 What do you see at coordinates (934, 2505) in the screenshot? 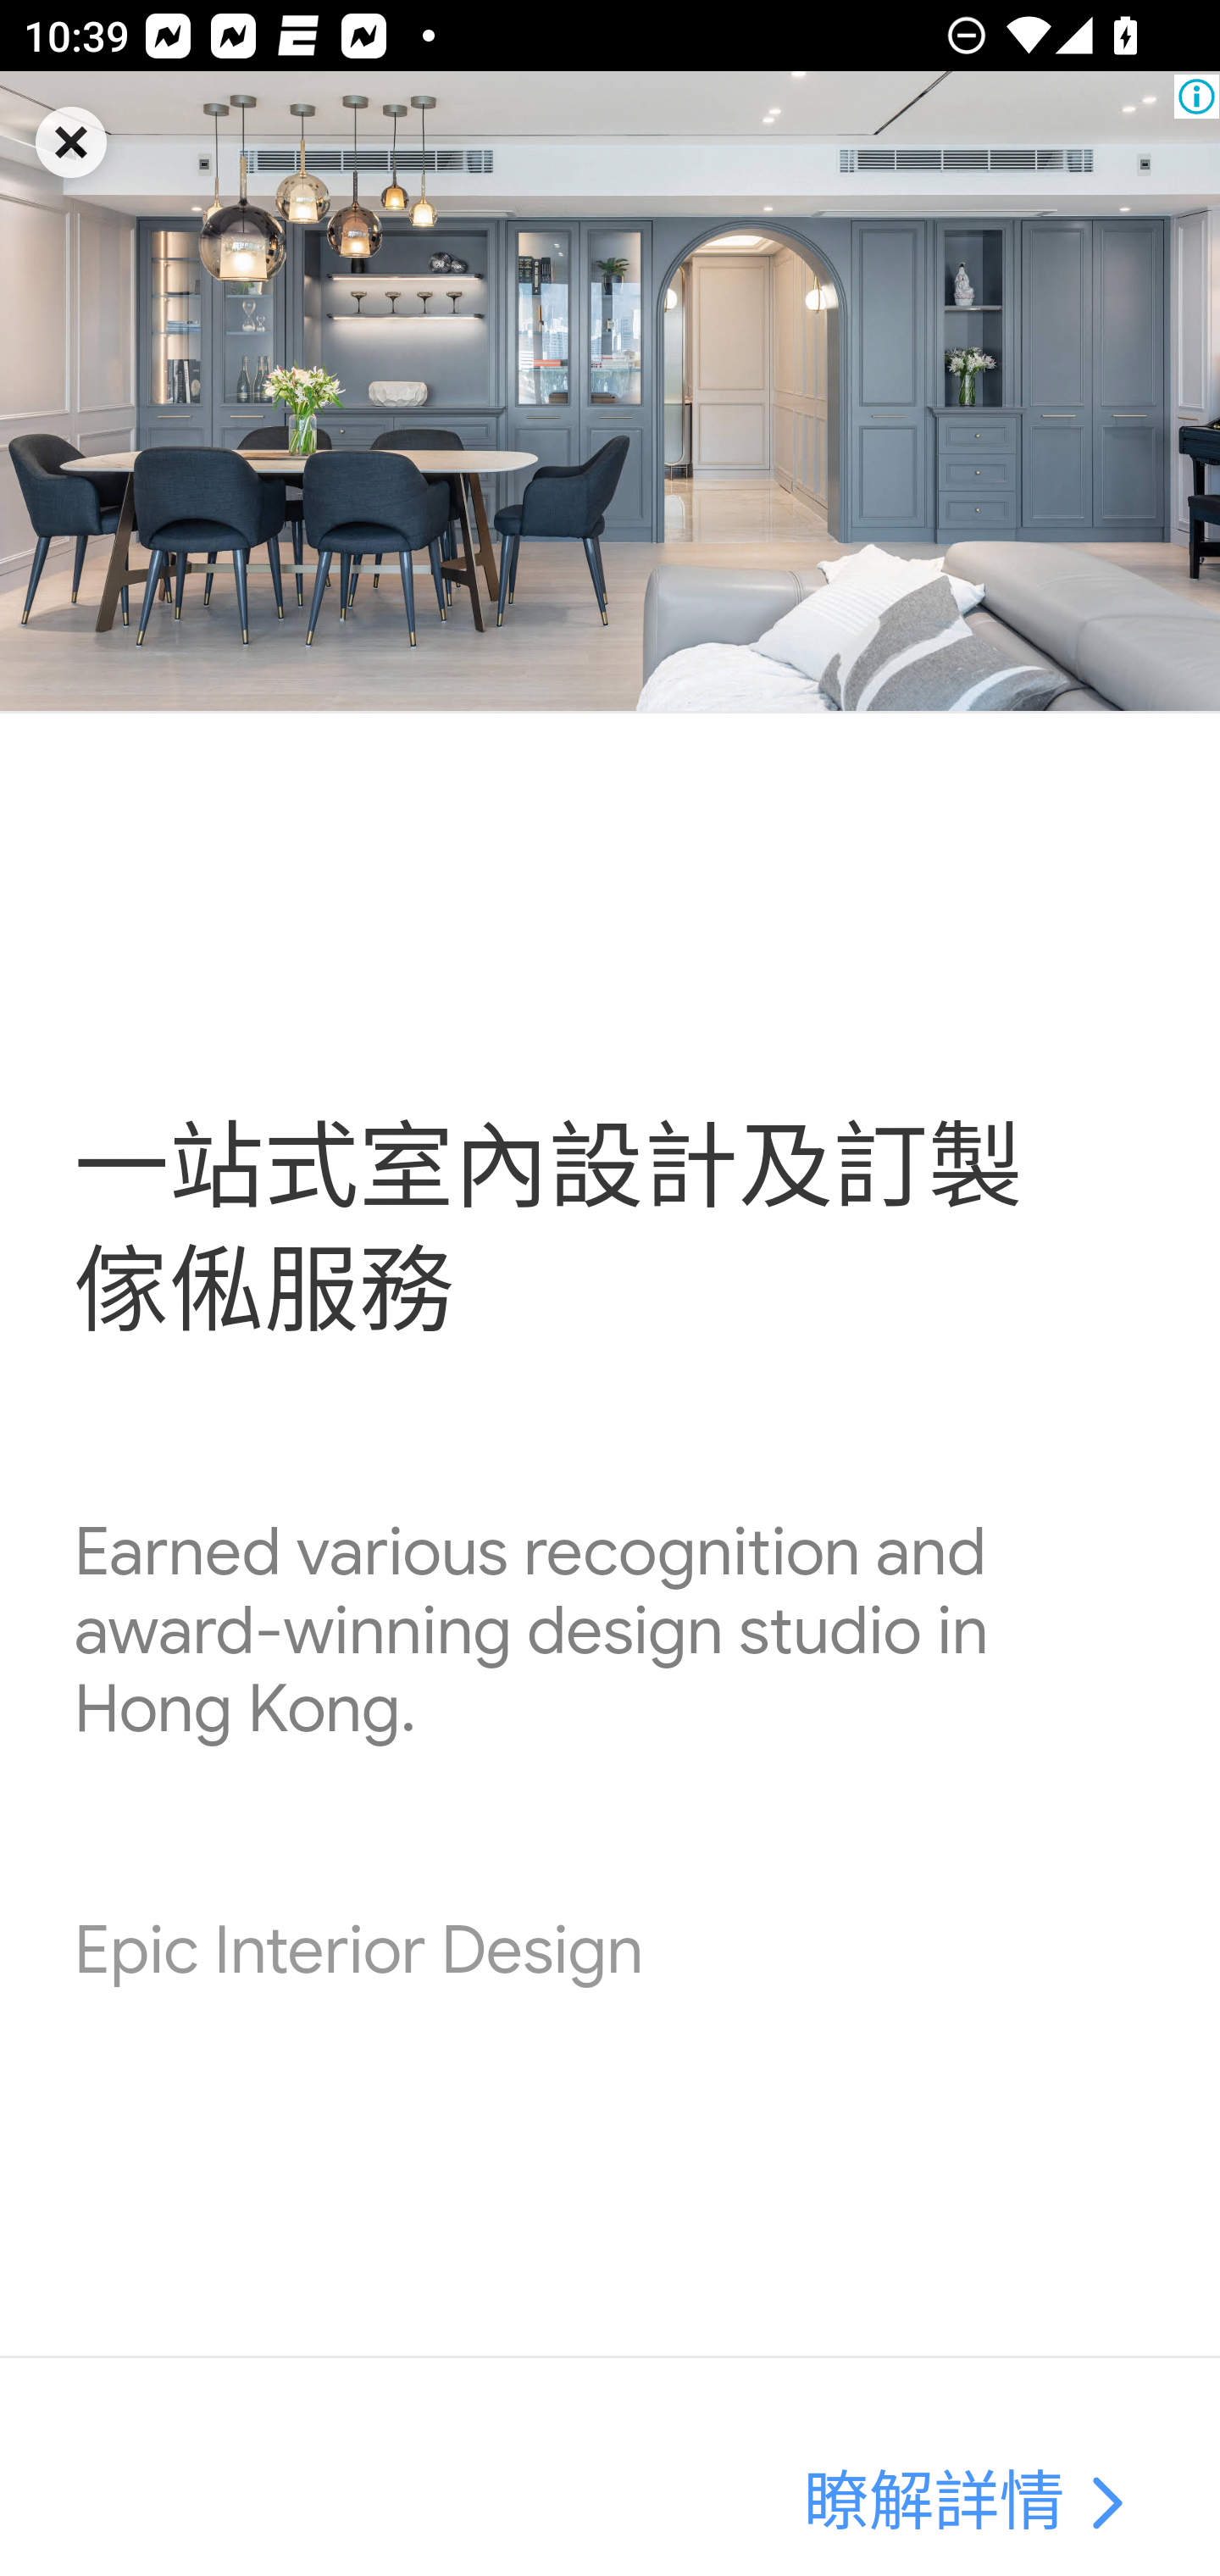
I see `瞭解詳情` at bounding box center [934, 2505].